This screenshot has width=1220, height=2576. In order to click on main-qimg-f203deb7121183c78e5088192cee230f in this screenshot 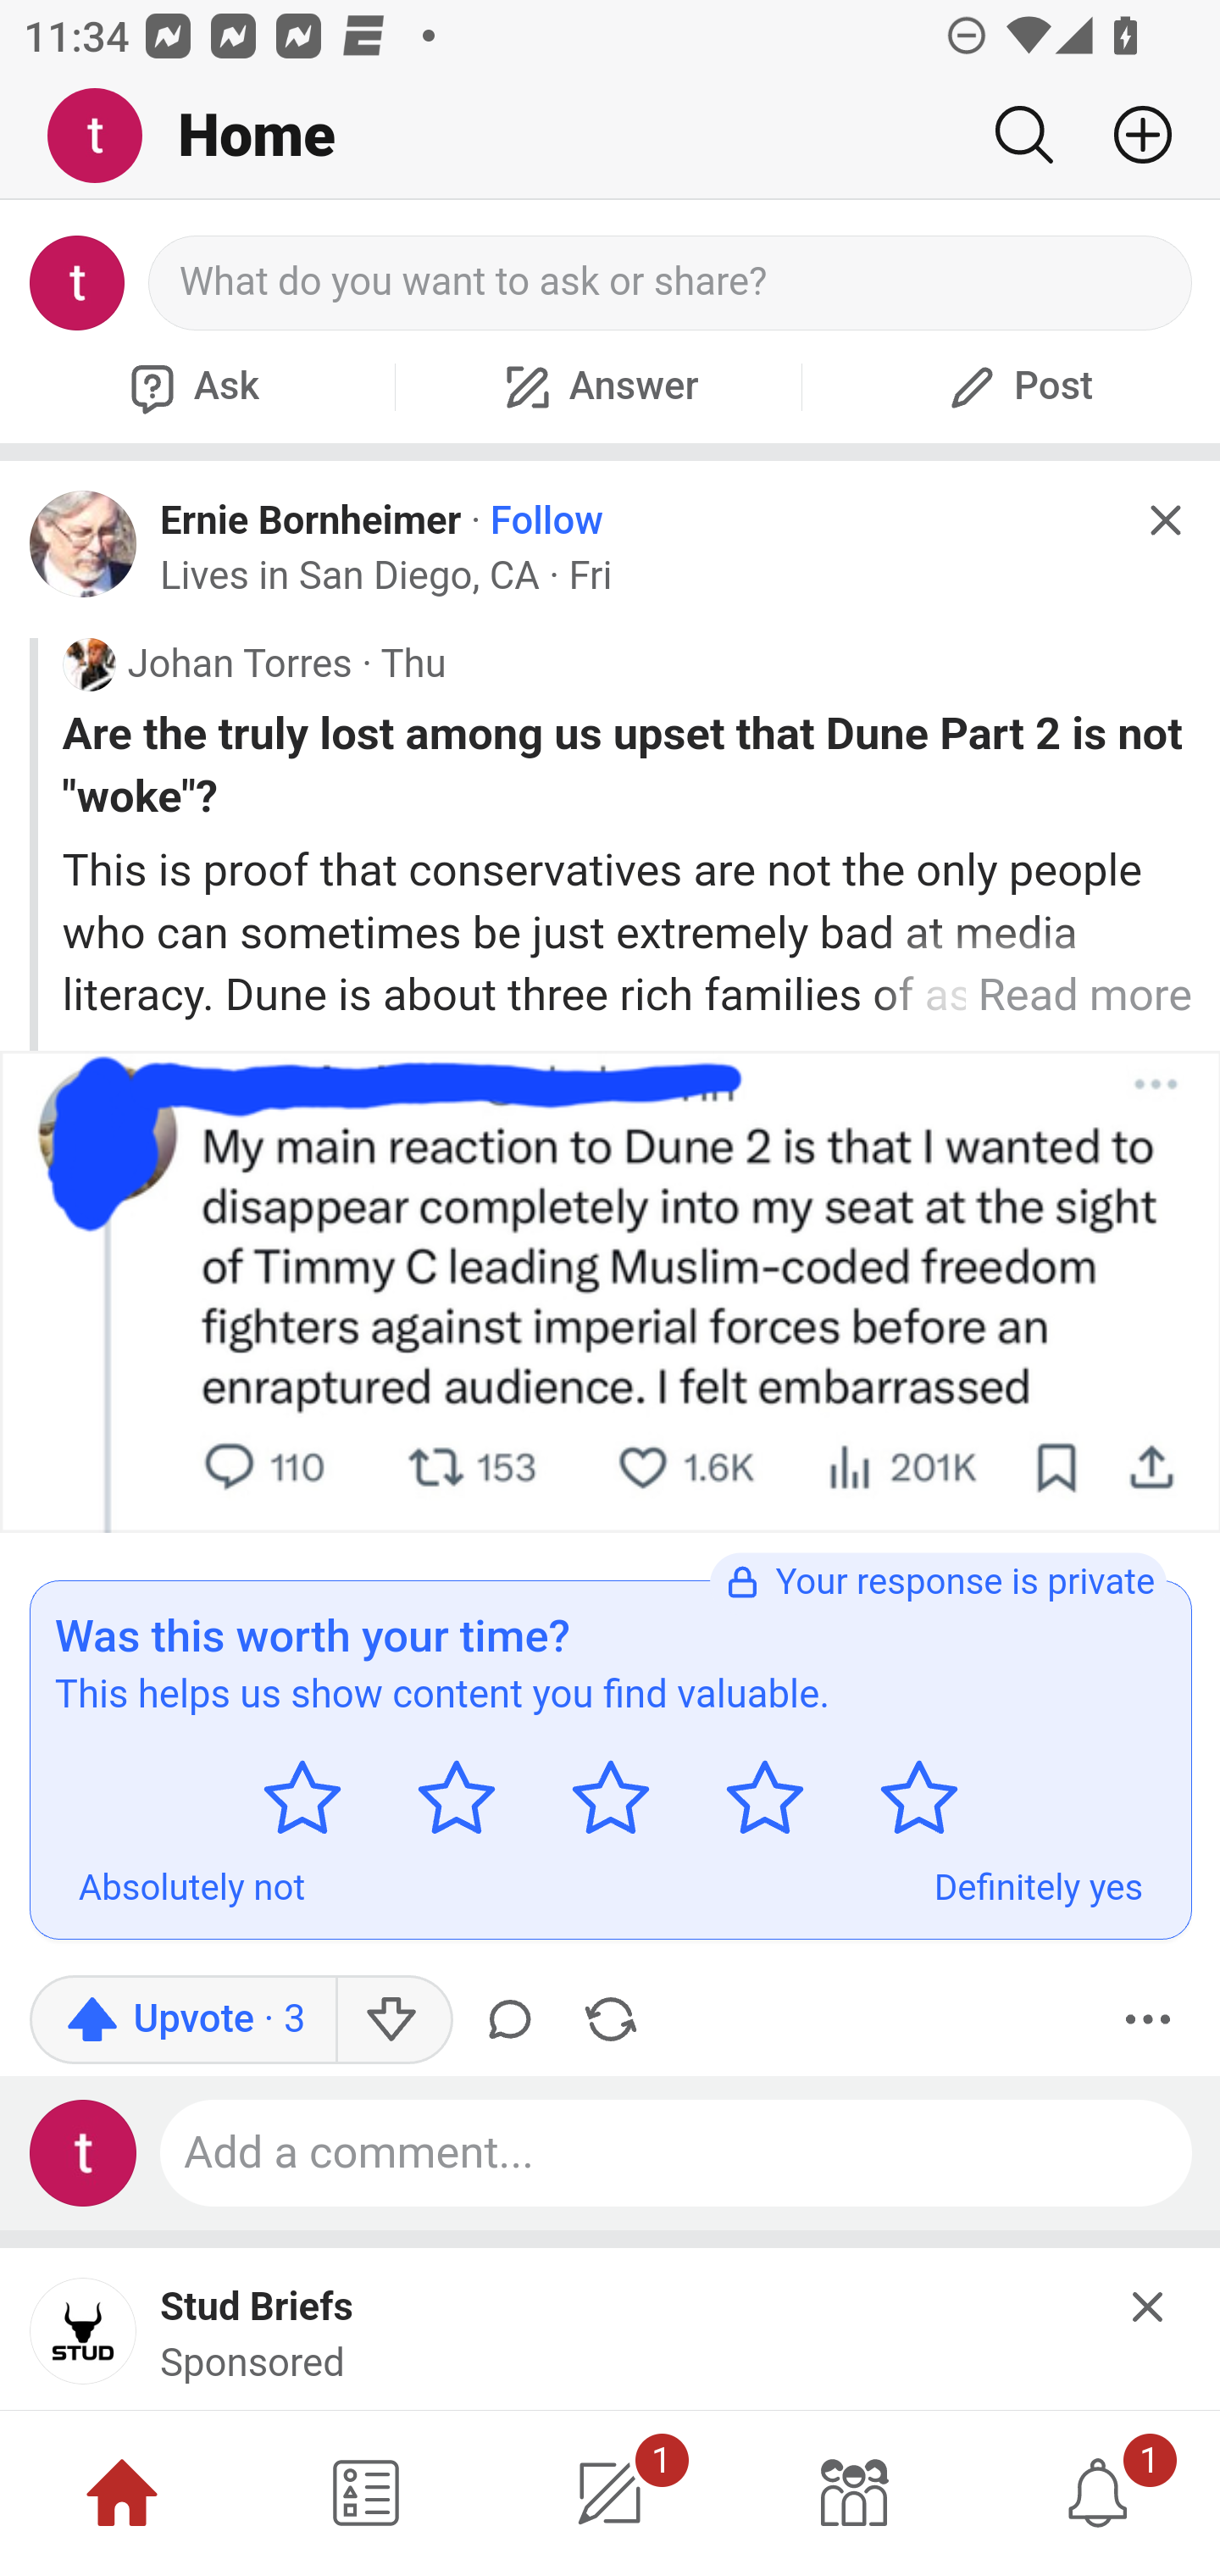, I will do `click(84, 2340)`.